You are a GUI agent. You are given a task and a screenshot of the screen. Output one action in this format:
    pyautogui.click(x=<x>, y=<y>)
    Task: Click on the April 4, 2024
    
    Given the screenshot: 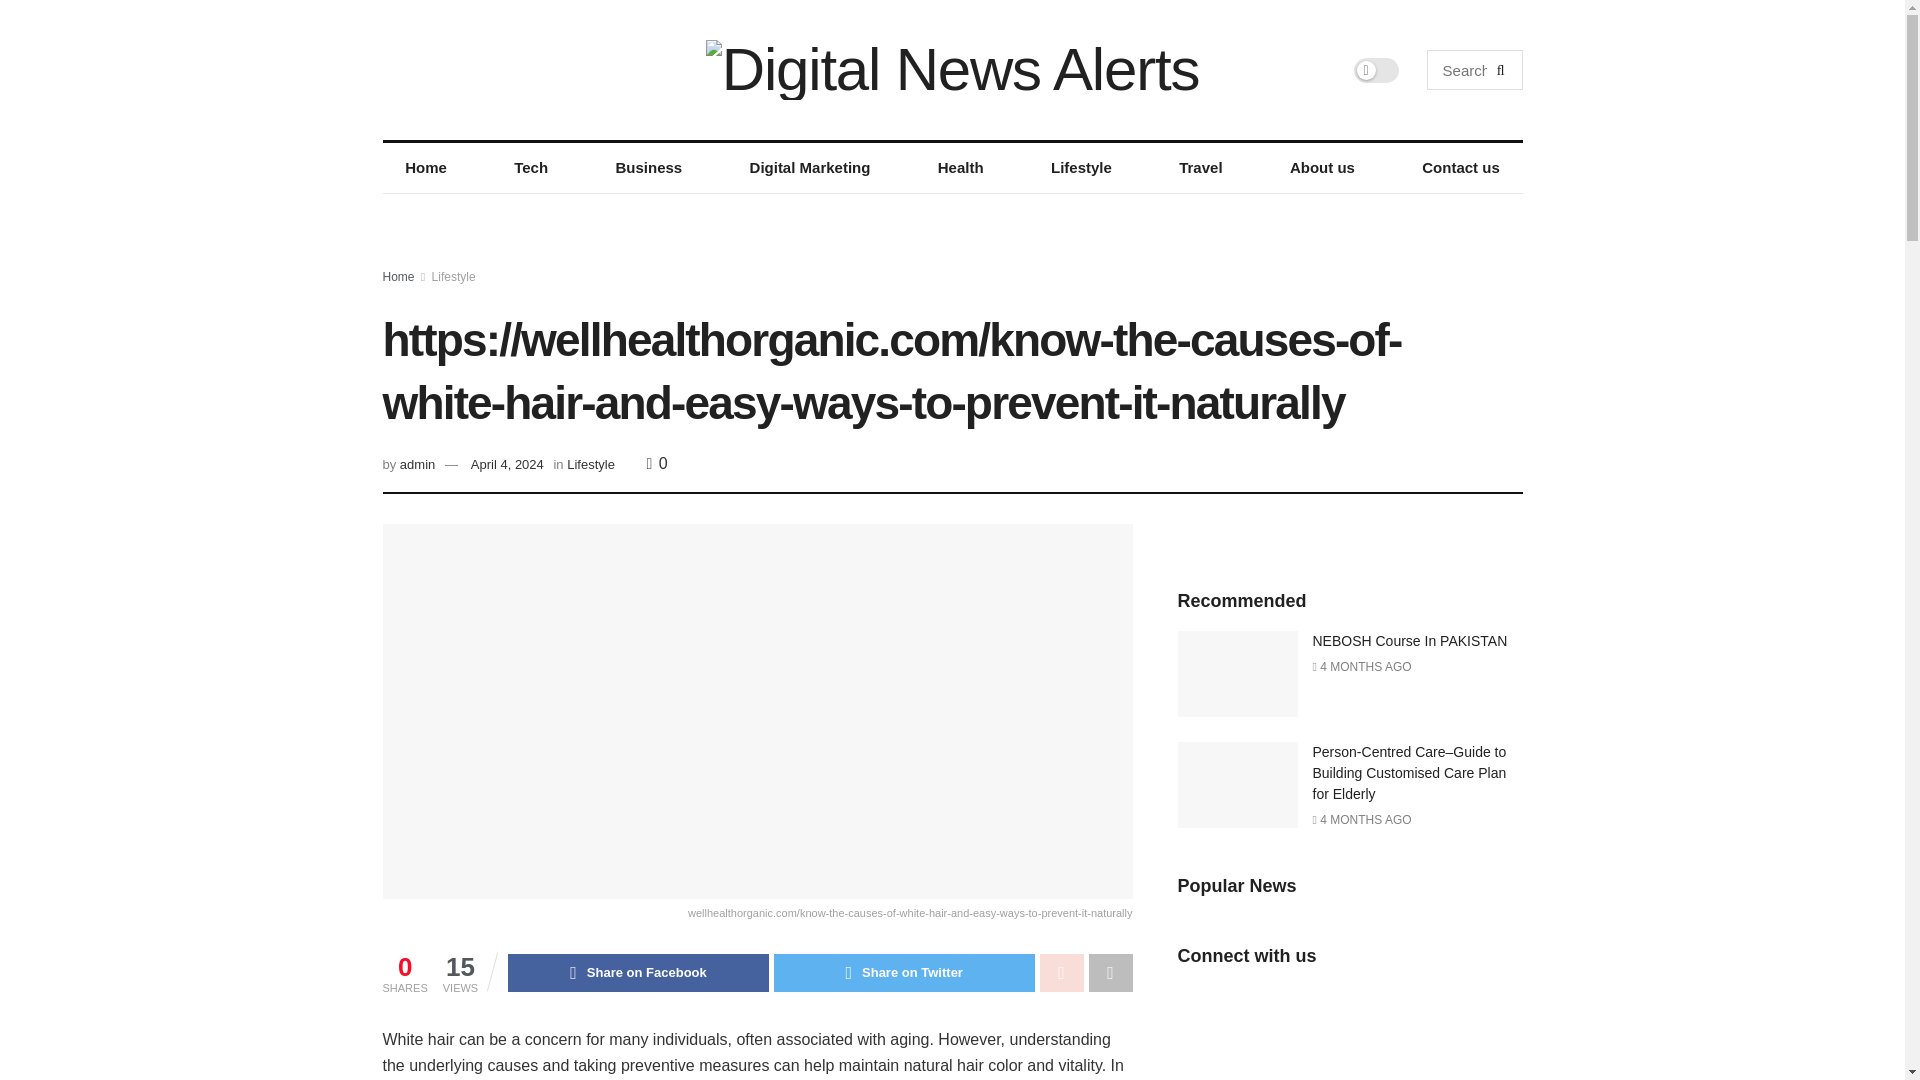 What is the action you would take?
    pyautogui.click(x=506, y=464)
    